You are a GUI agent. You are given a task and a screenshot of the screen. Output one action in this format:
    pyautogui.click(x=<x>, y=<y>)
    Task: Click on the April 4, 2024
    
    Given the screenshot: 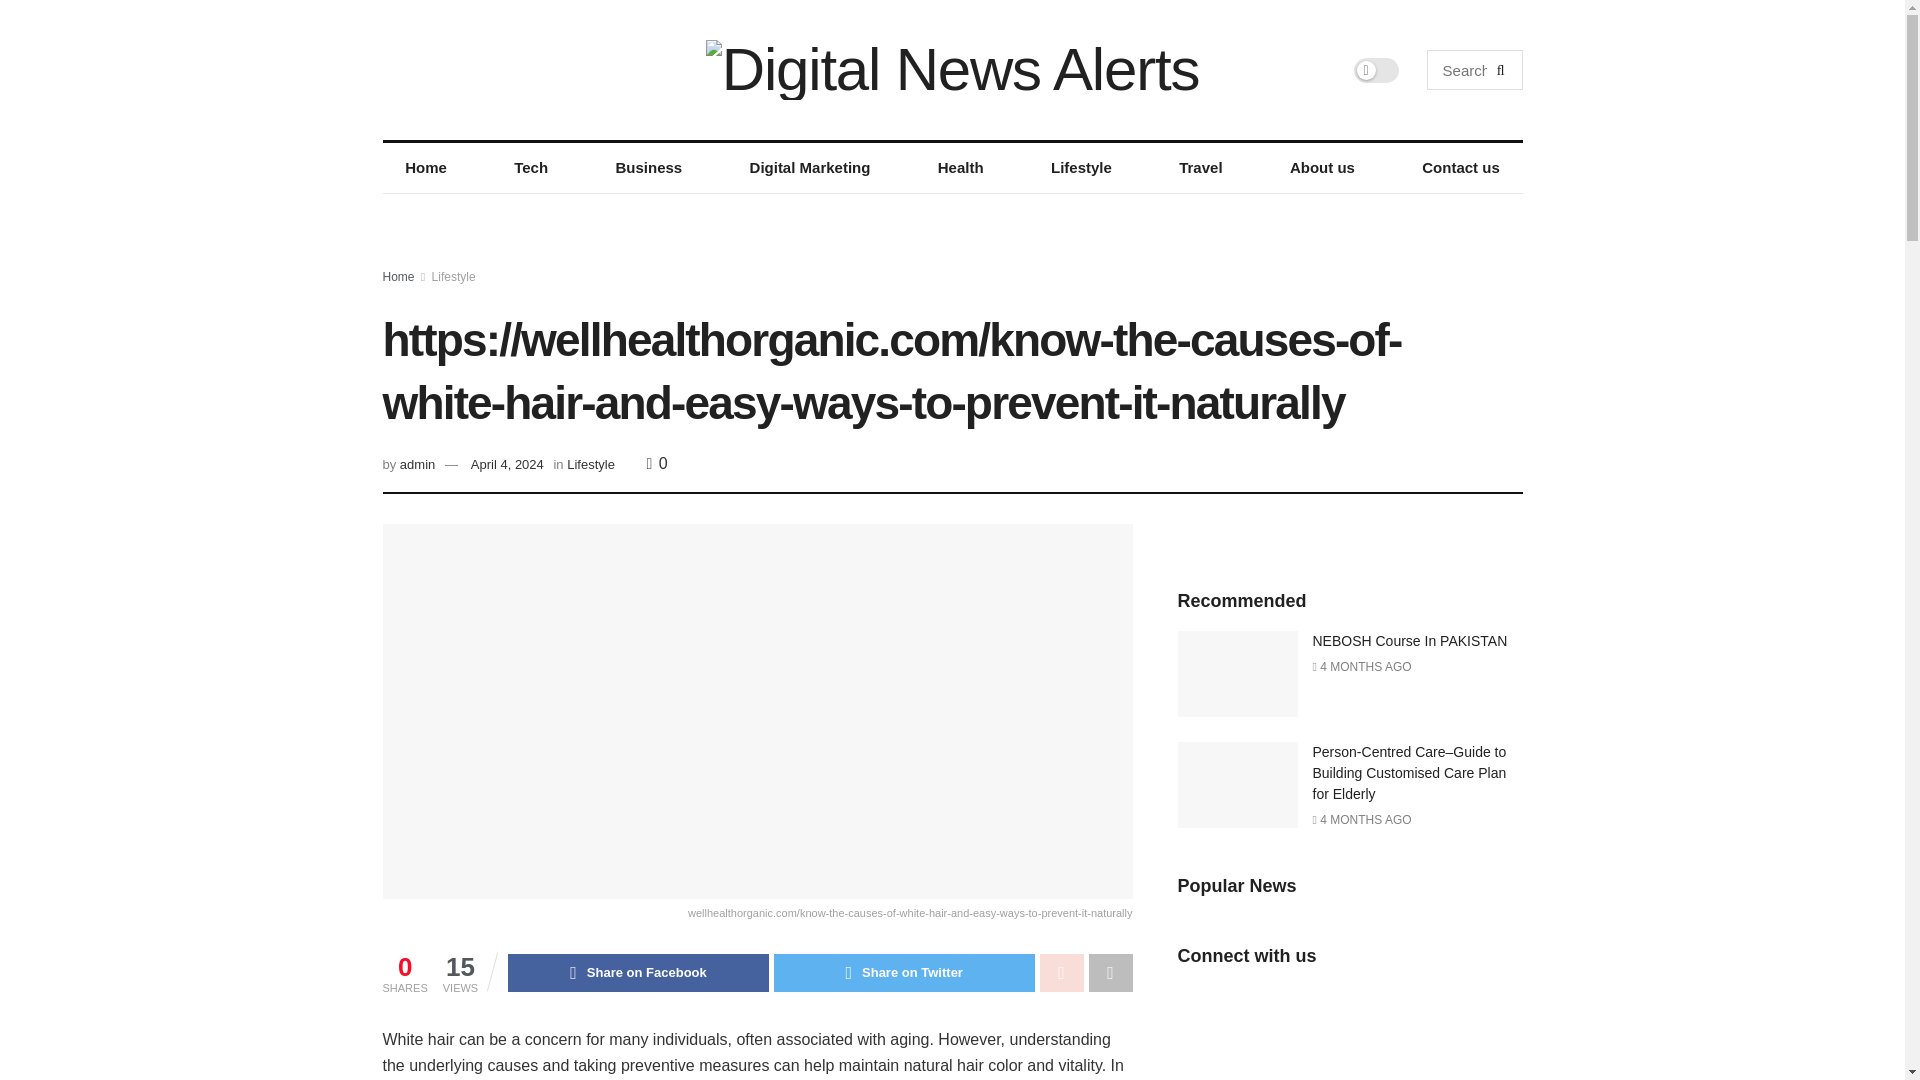 What is the action you would take?
    pyautogui.click(x=506, y=464)
    